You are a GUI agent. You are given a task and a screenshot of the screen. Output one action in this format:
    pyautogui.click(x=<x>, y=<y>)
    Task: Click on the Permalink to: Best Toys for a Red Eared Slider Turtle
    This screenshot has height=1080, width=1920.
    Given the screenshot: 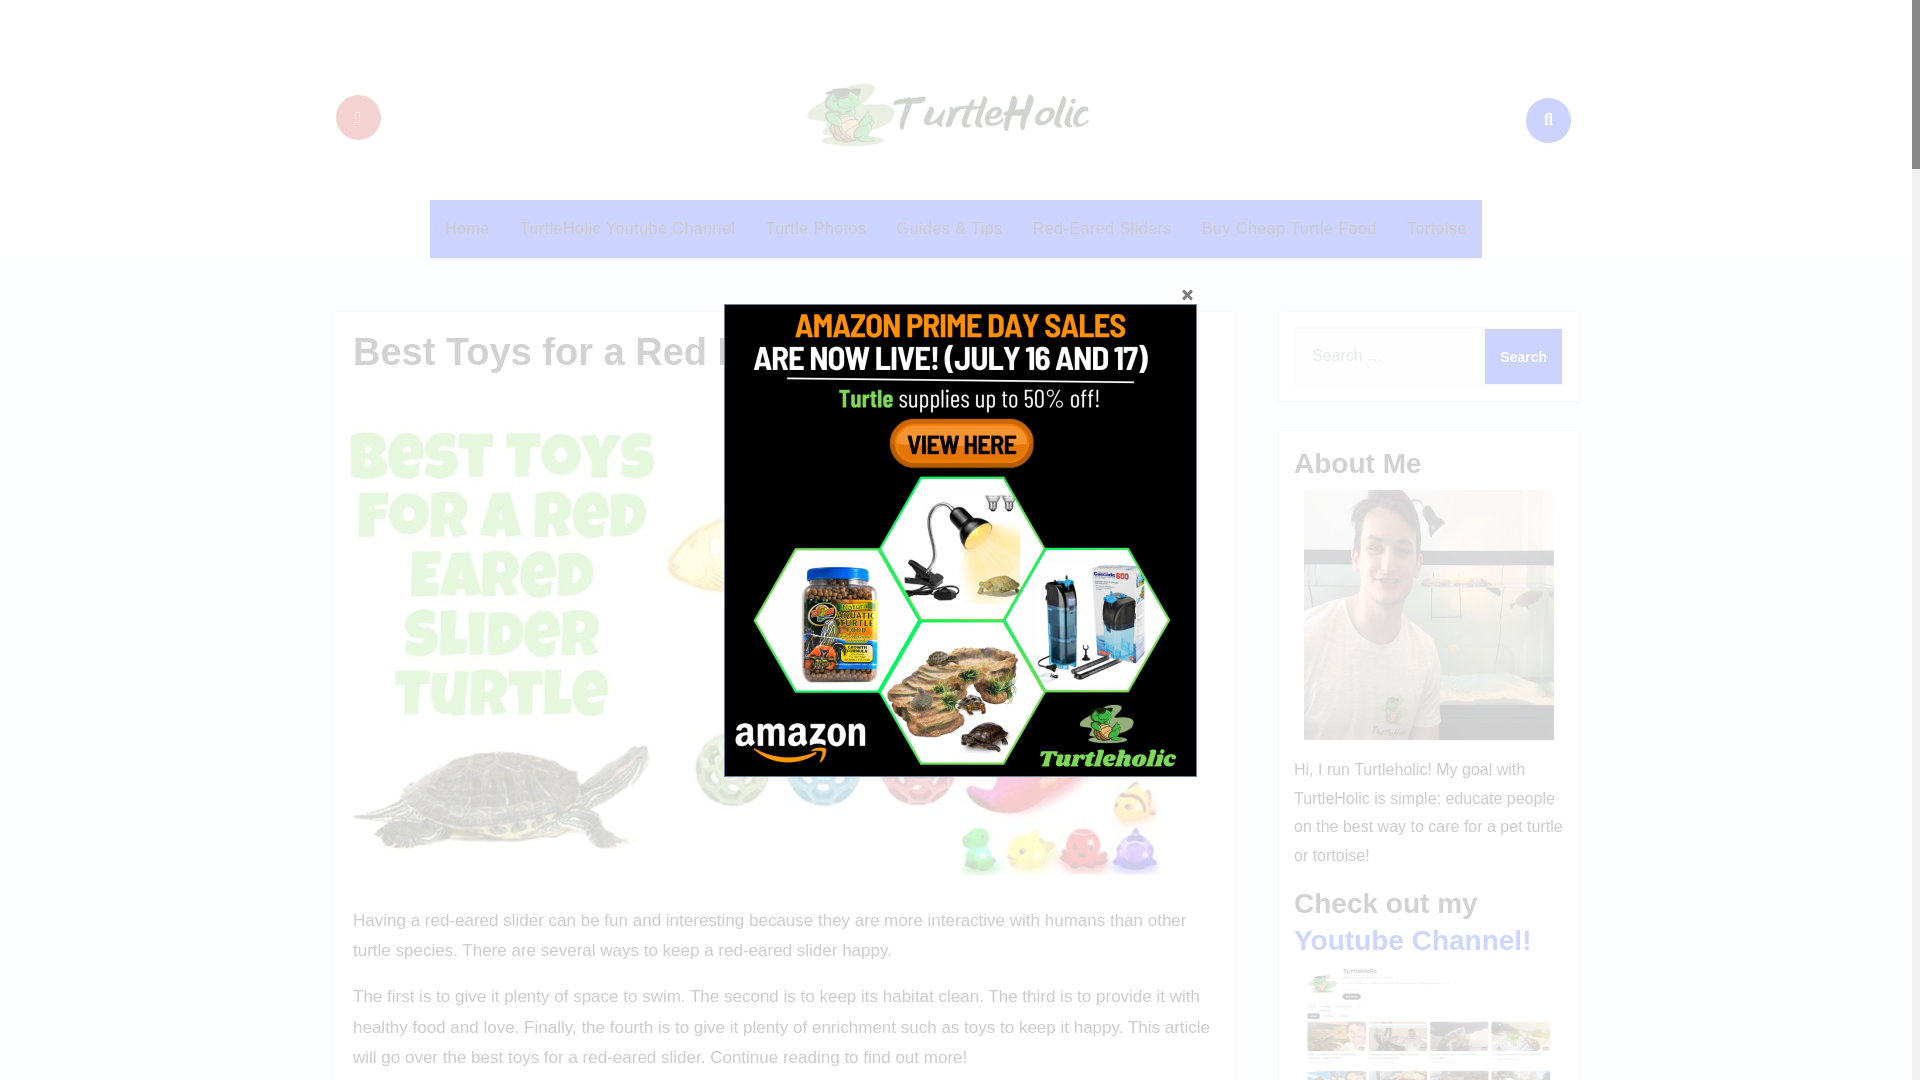 What is the action you would take?
    pyautogui.click(x=702, y=351)
    